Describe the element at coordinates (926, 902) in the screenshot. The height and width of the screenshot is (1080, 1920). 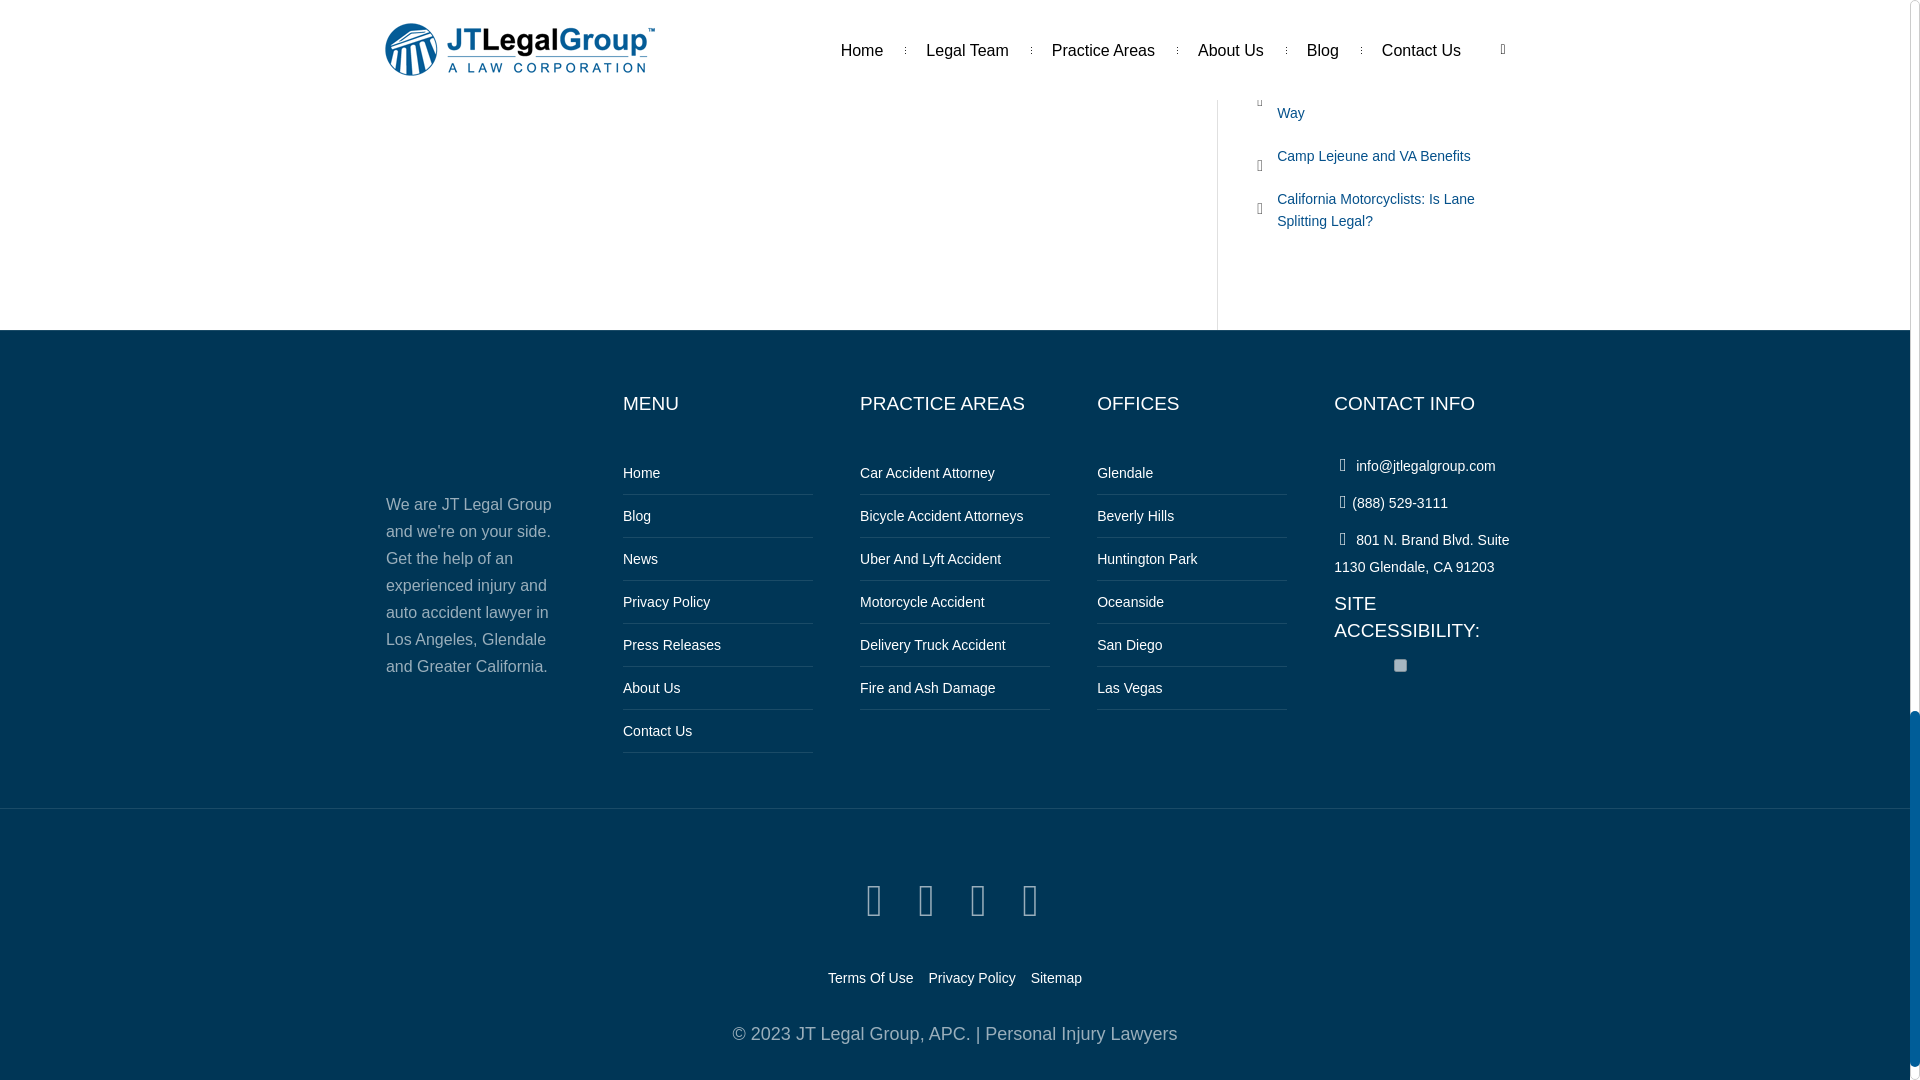
I see `Facebook` at that location.